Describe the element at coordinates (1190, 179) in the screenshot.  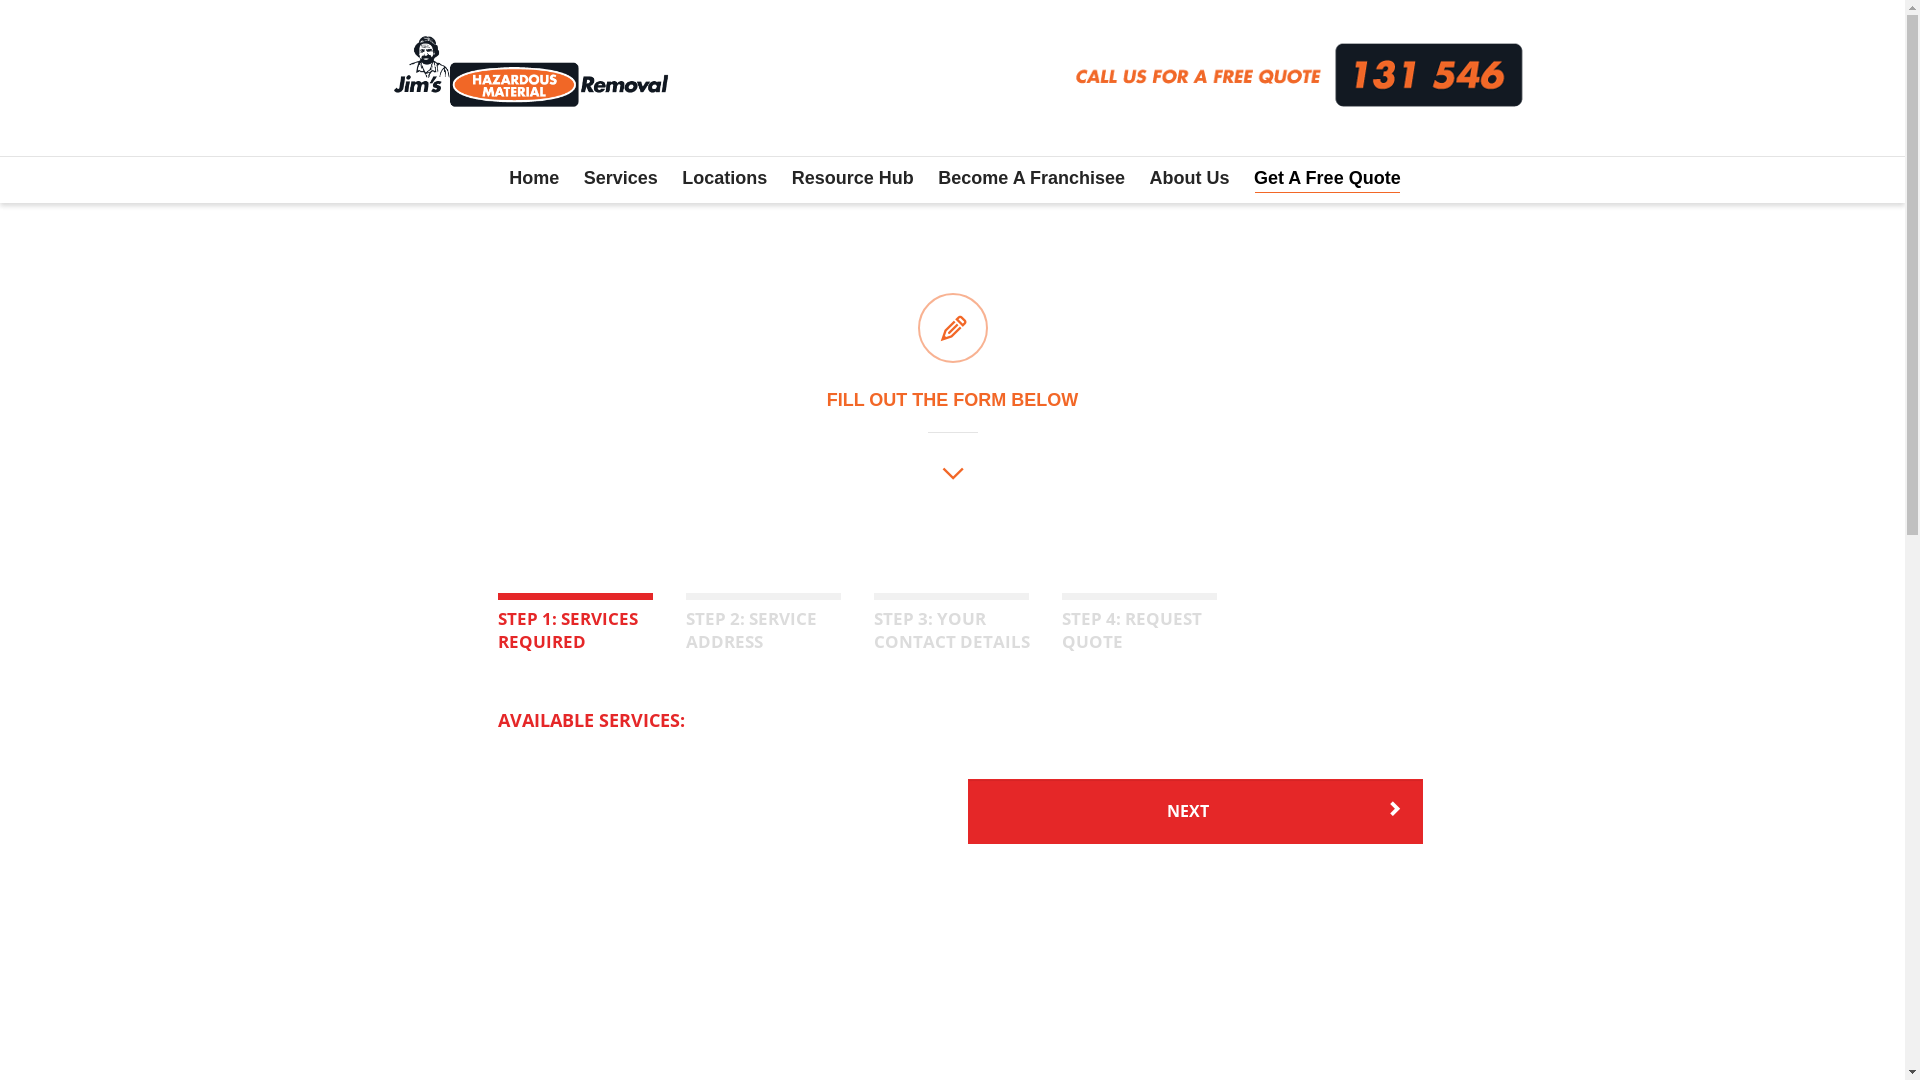
I see `About Us` at that location.